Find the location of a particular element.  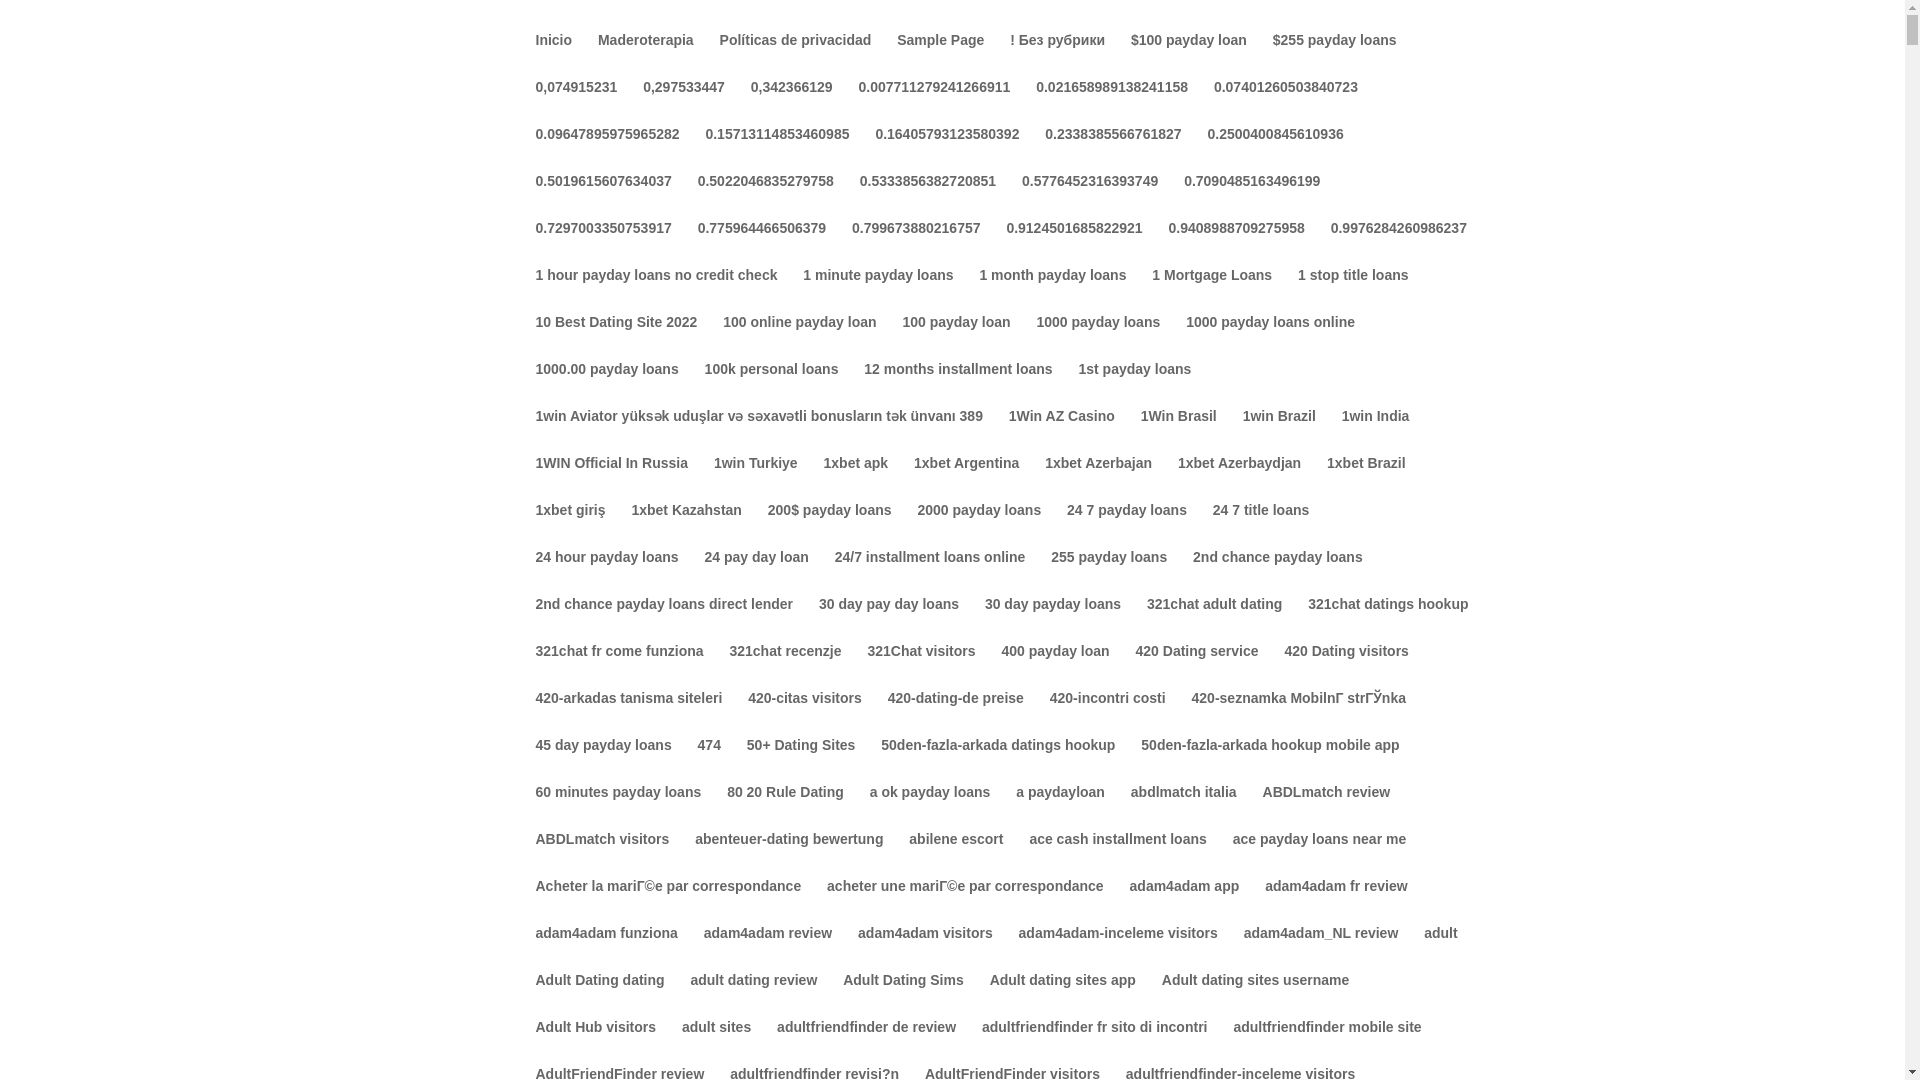

0.9124501685822921 is located at coordinates (1074, 244).